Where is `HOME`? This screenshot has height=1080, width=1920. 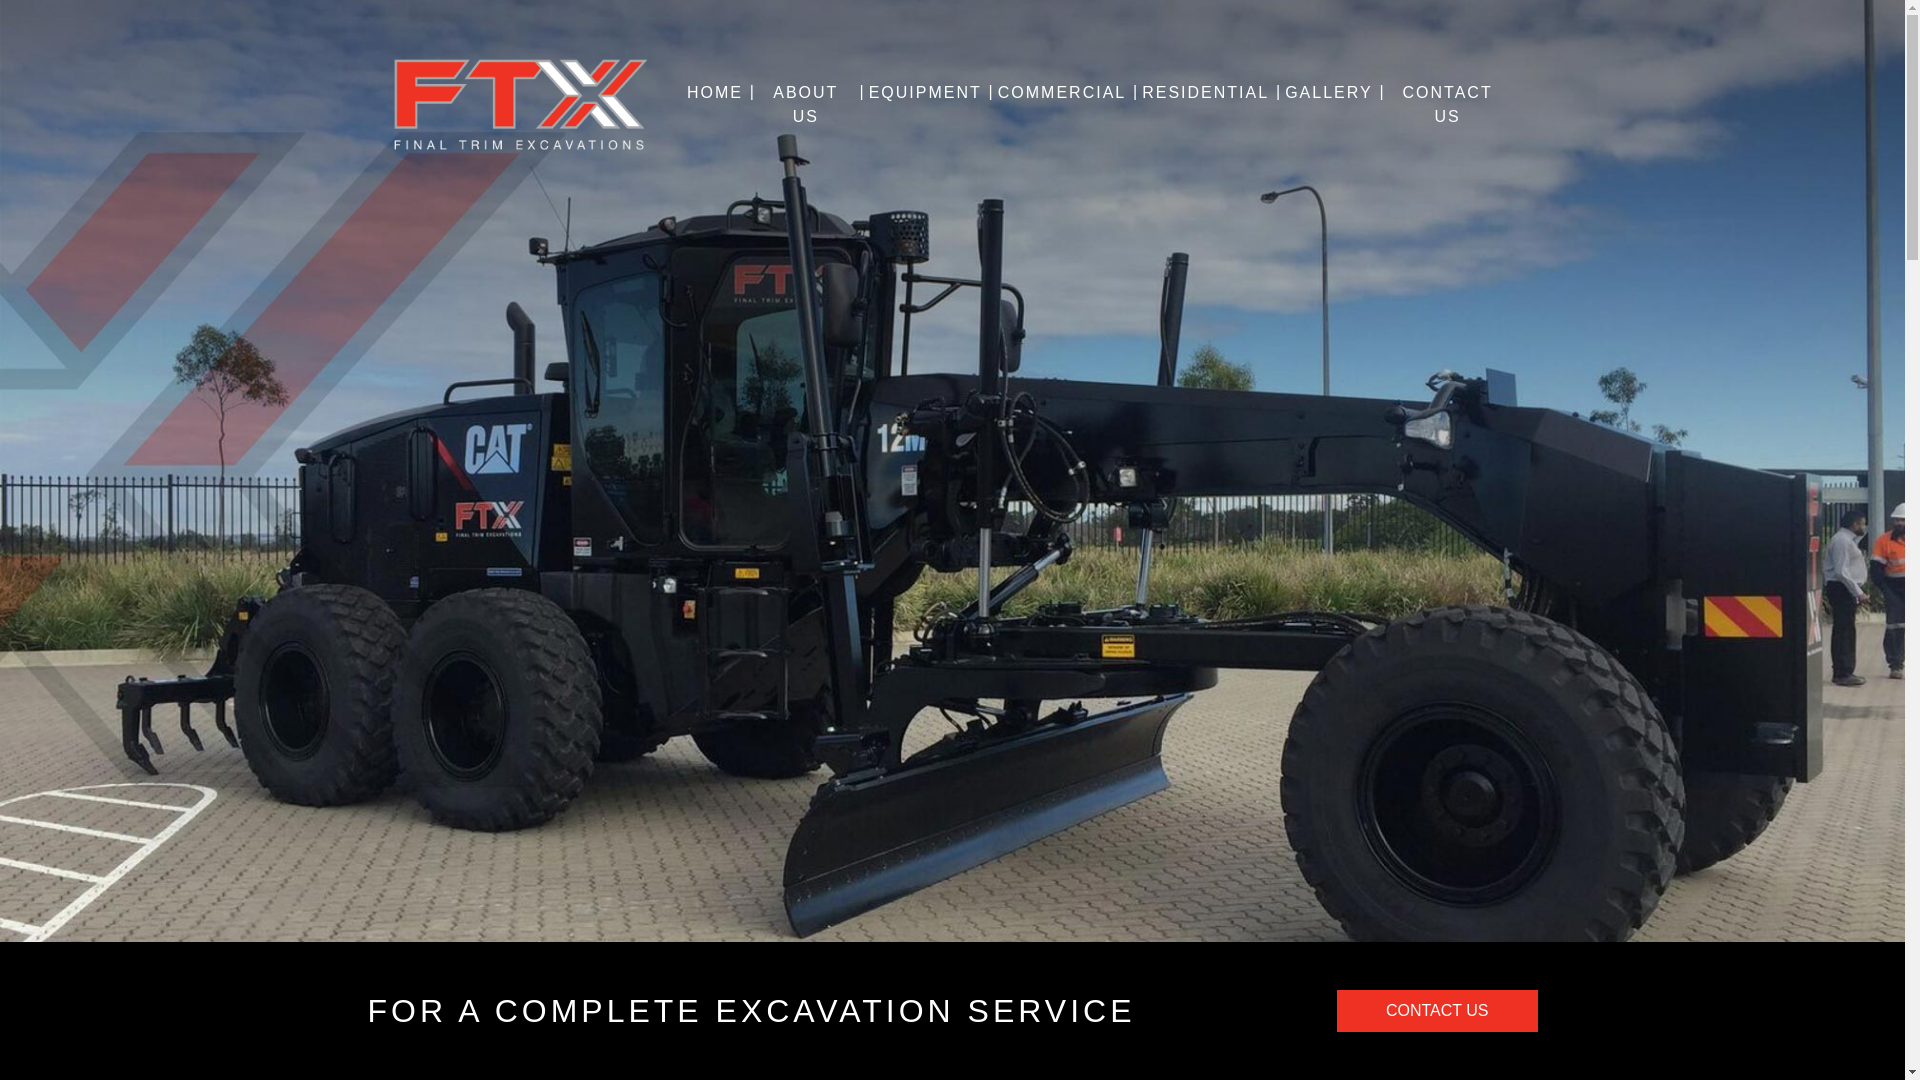
HOME is located at coordinates (715, 93).